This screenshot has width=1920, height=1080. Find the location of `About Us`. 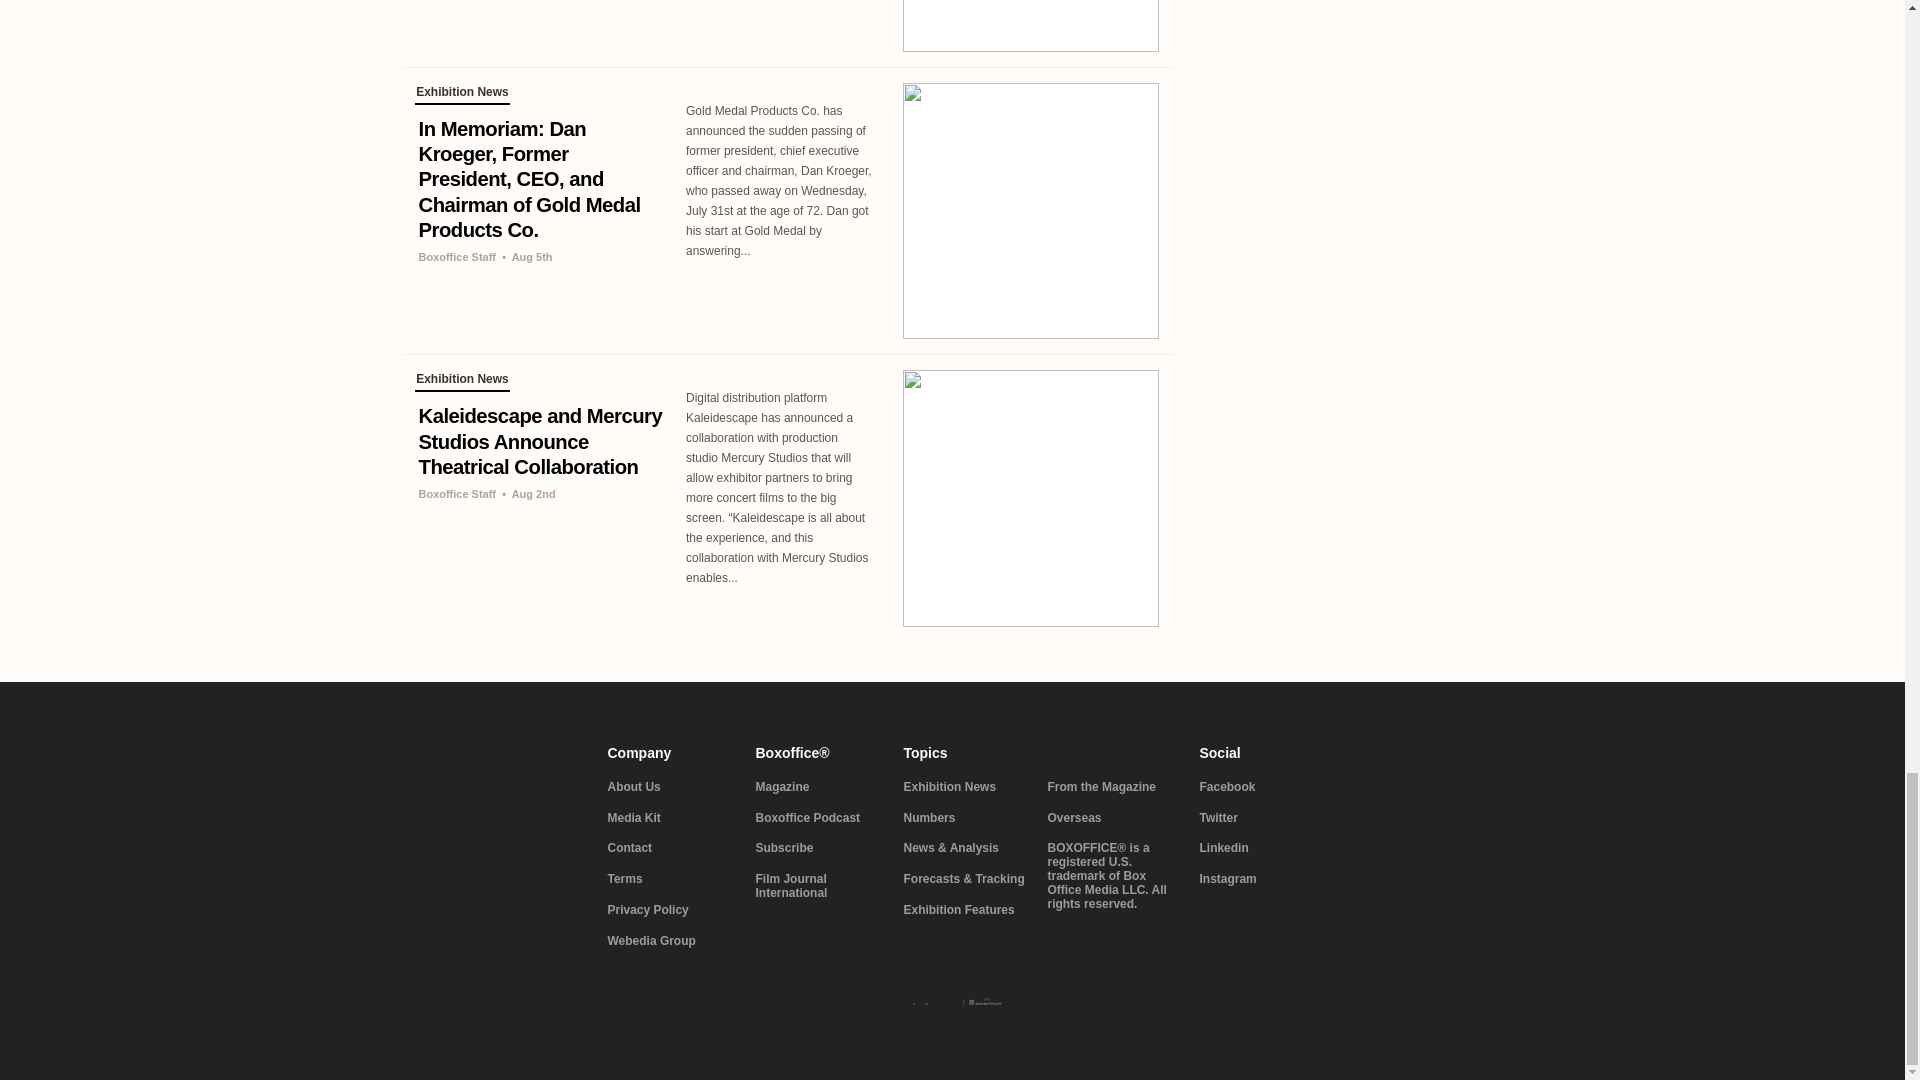

About Us is located at coordinates (670, 787).